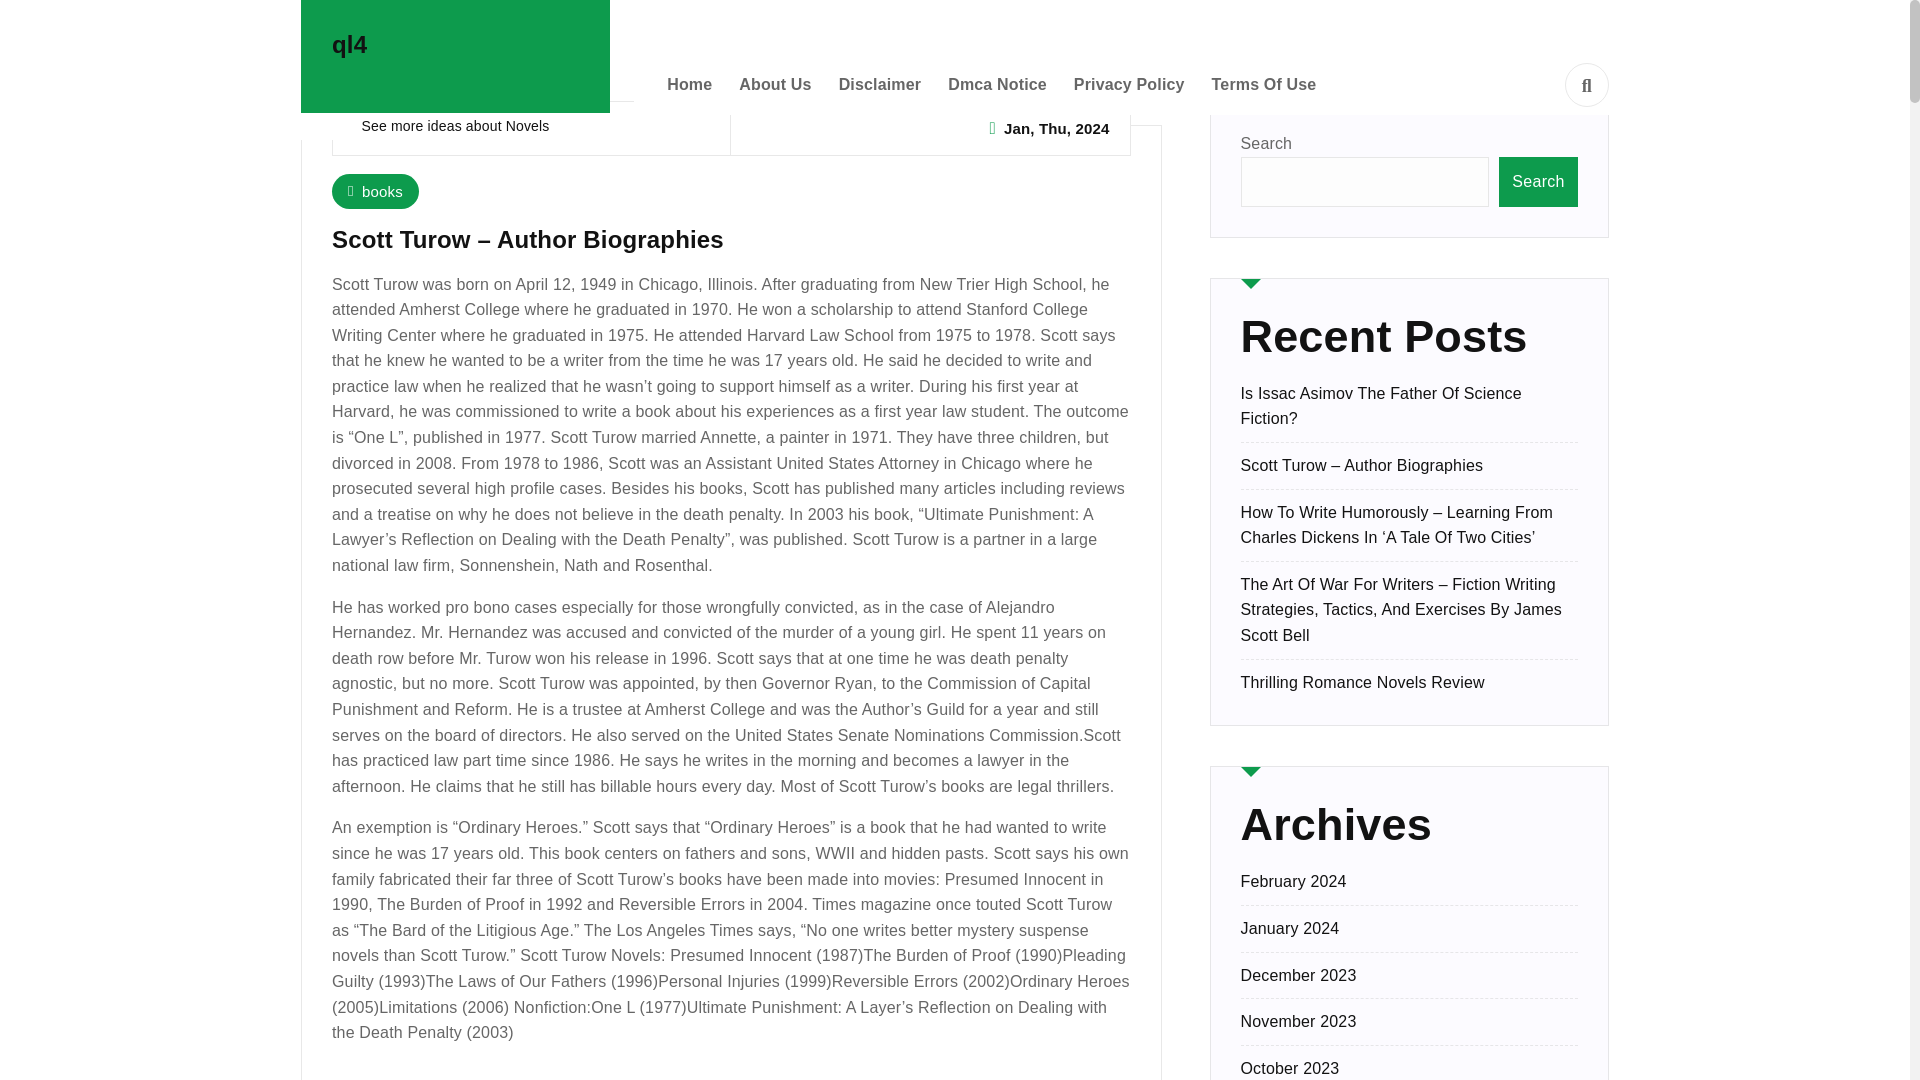 Image resolution: width=1920 pixels, height=1080 pixels. Describe the element at coordinates (1128, 85) in the screenshot. I see `Privacy Policy` at that location.